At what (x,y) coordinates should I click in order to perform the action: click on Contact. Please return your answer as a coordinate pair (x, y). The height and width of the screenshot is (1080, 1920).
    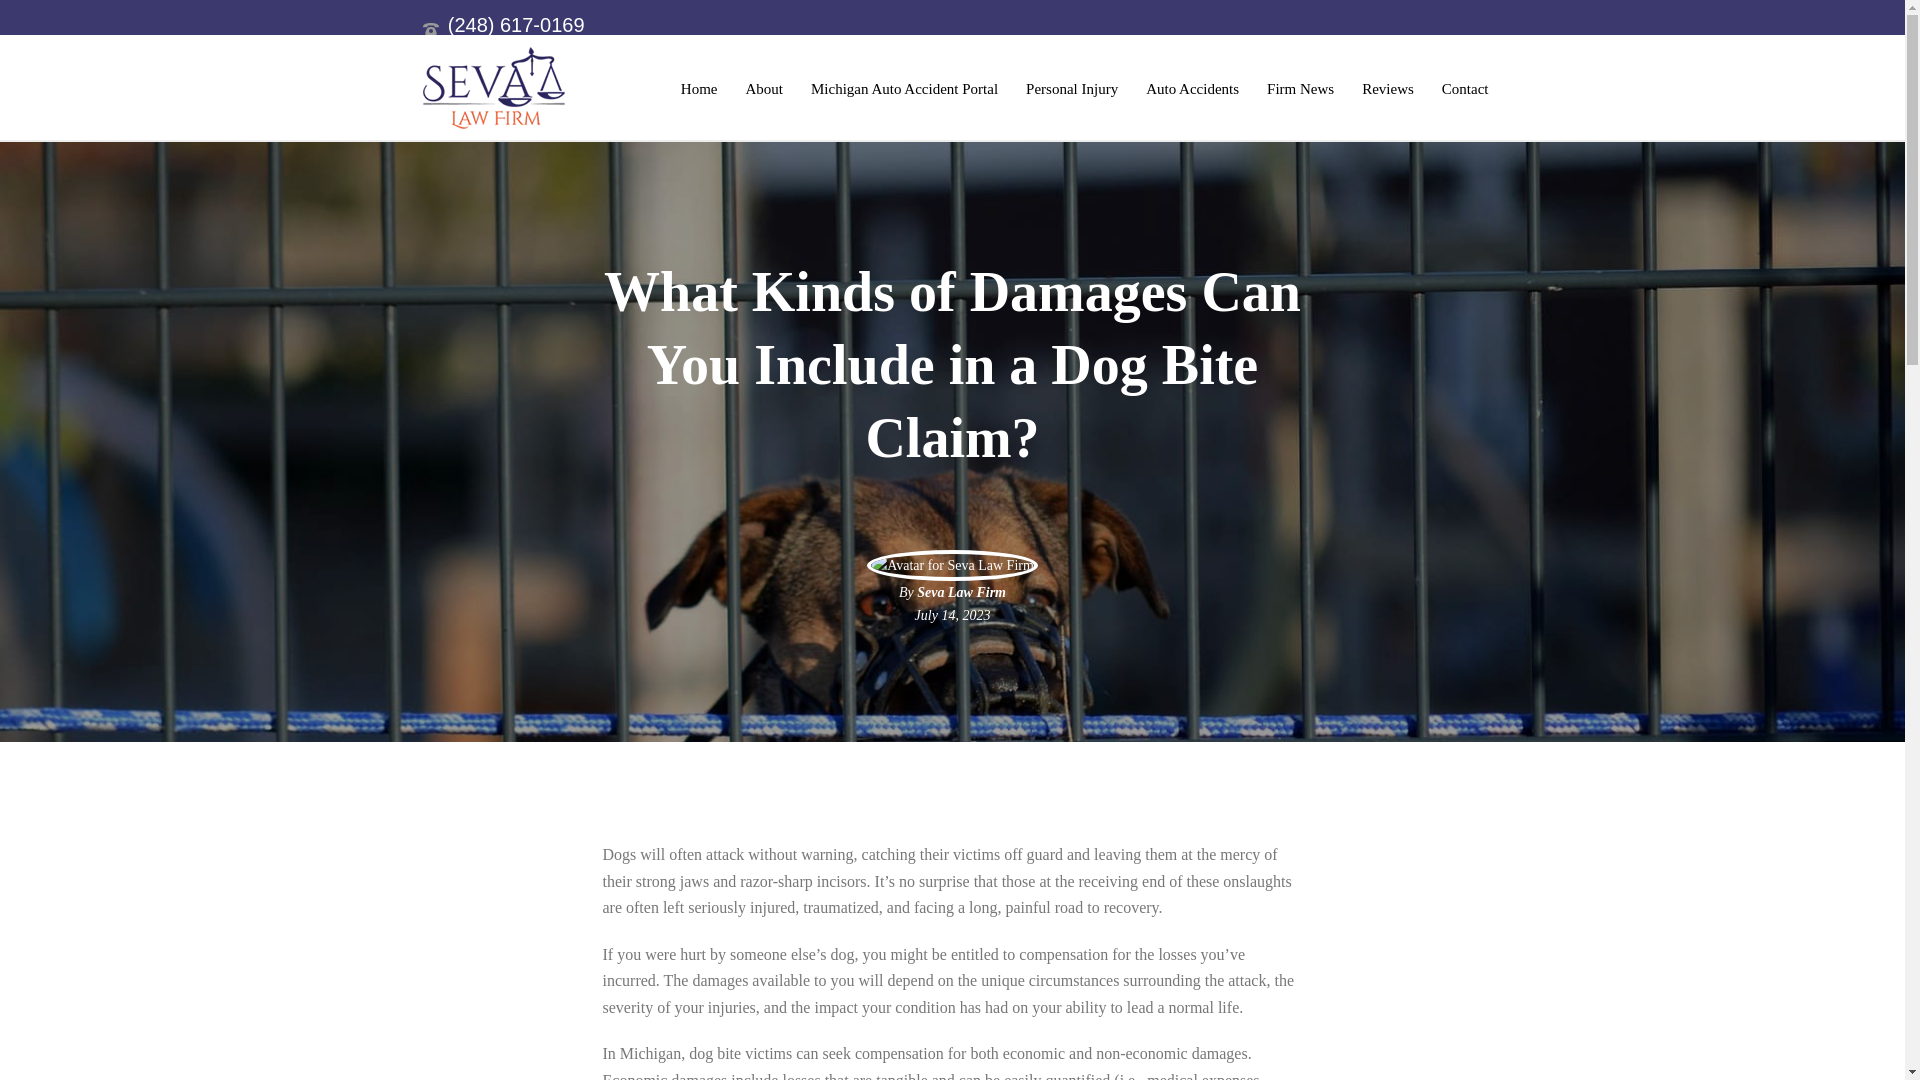
    Looking at the image, I should click on (1466, 88).